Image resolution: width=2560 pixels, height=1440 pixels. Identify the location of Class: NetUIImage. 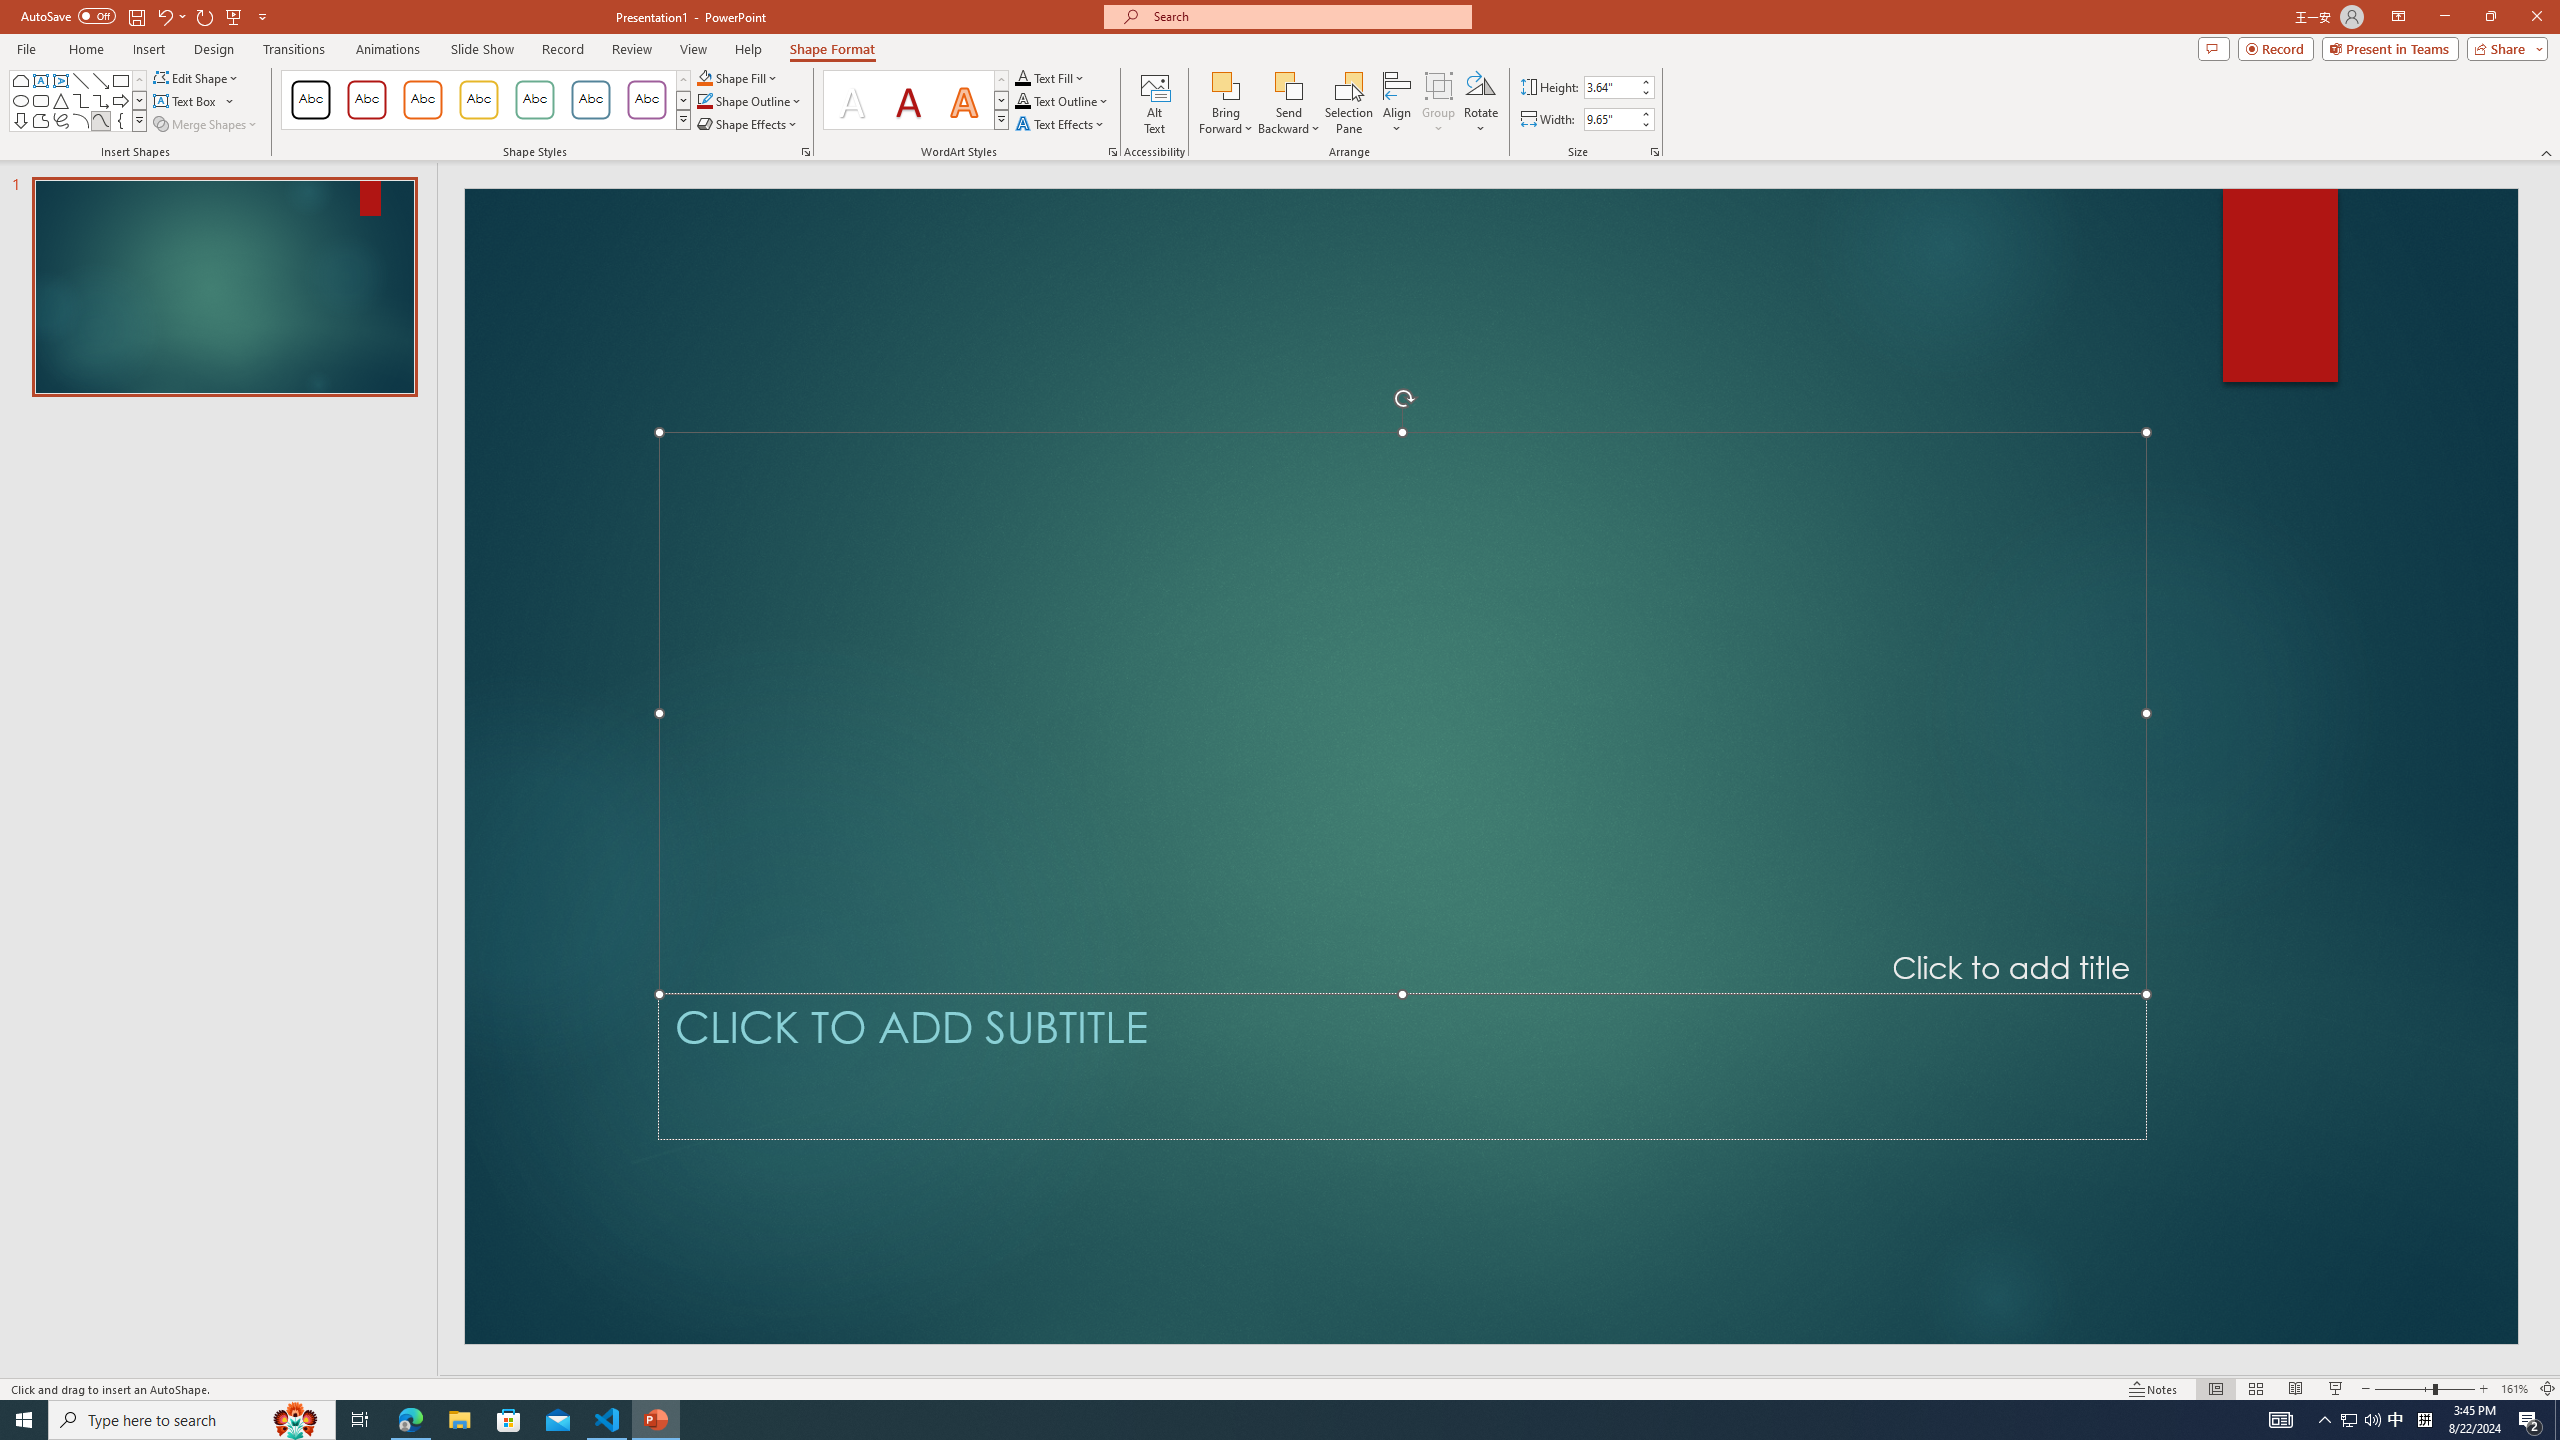
(1002, 120).